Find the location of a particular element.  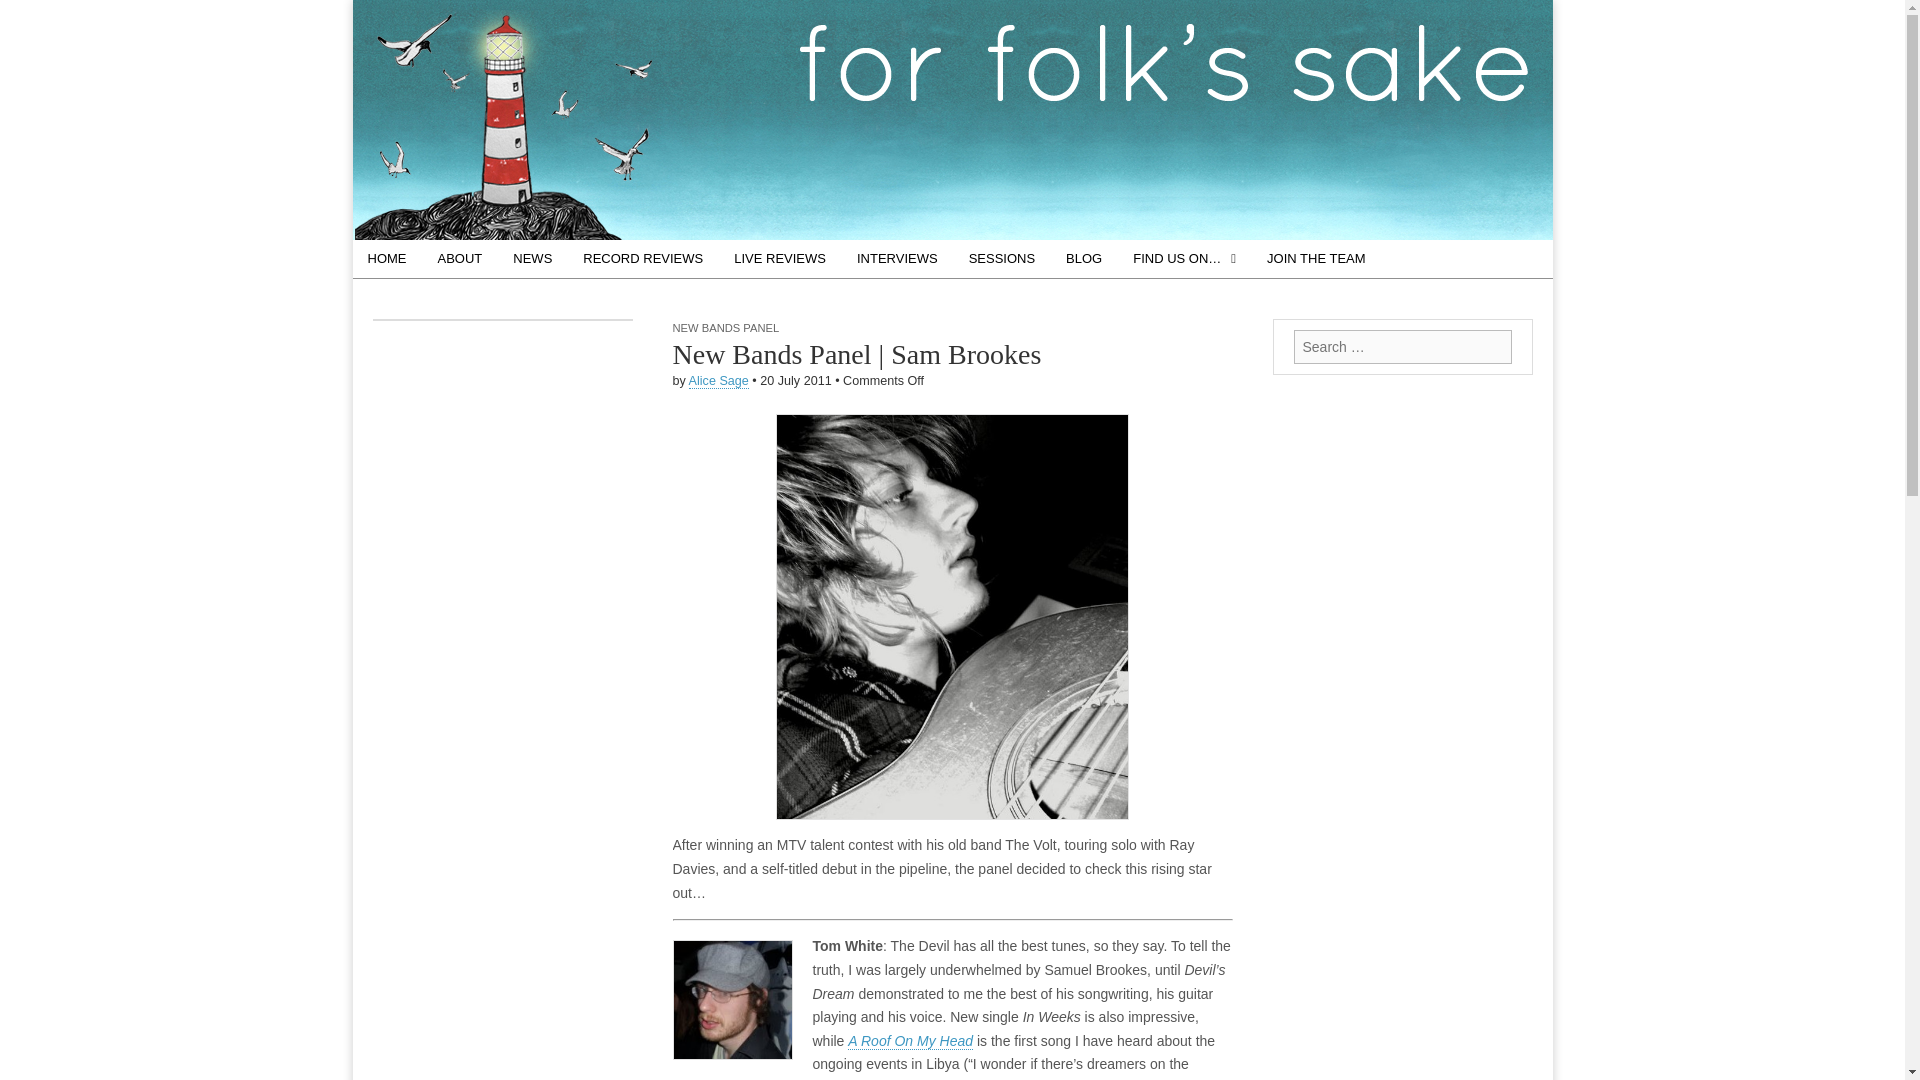

RECORD REVIEWS is located at coordinates (643, 258).